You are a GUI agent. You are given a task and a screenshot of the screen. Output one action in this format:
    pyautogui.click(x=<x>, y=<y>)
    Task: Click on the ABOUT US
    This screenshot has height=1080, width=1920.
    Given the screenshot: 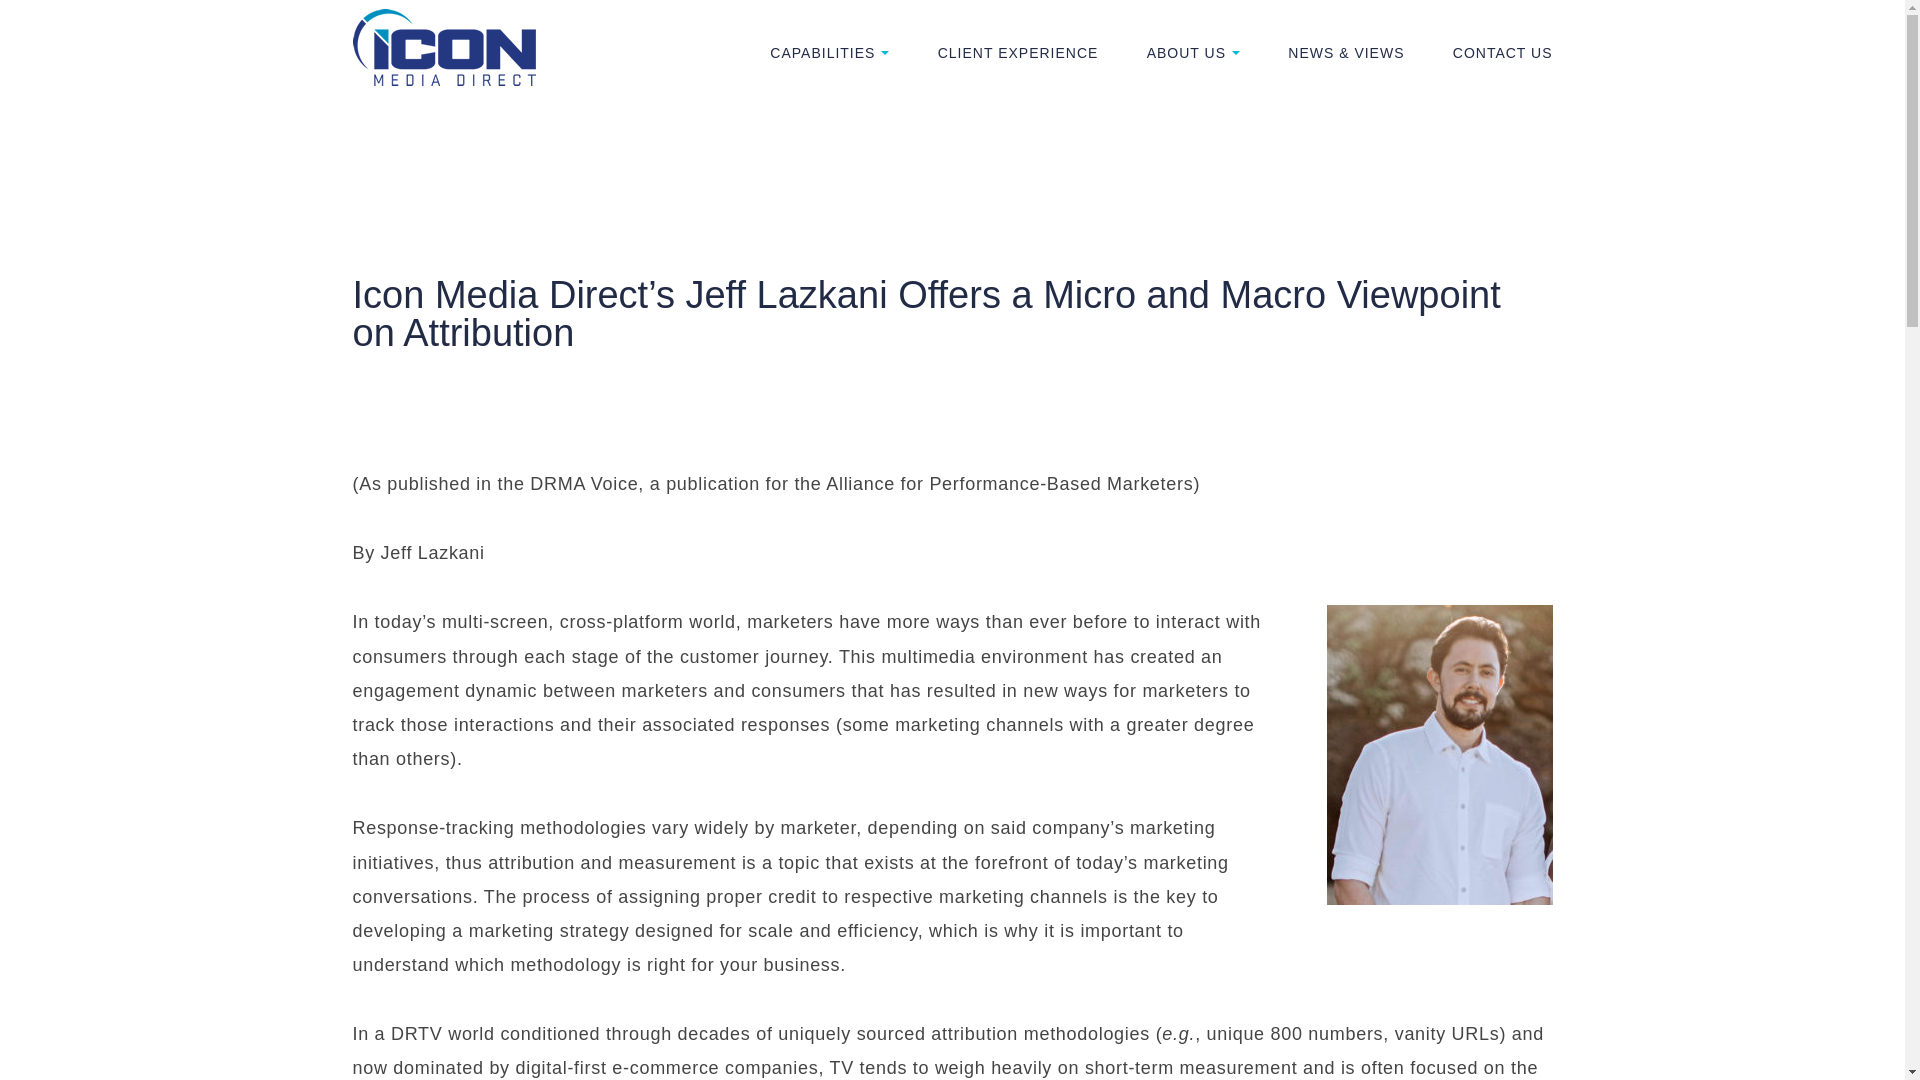 What is the action you would take?
    pyautogui.click(x=1193, y=52)
    